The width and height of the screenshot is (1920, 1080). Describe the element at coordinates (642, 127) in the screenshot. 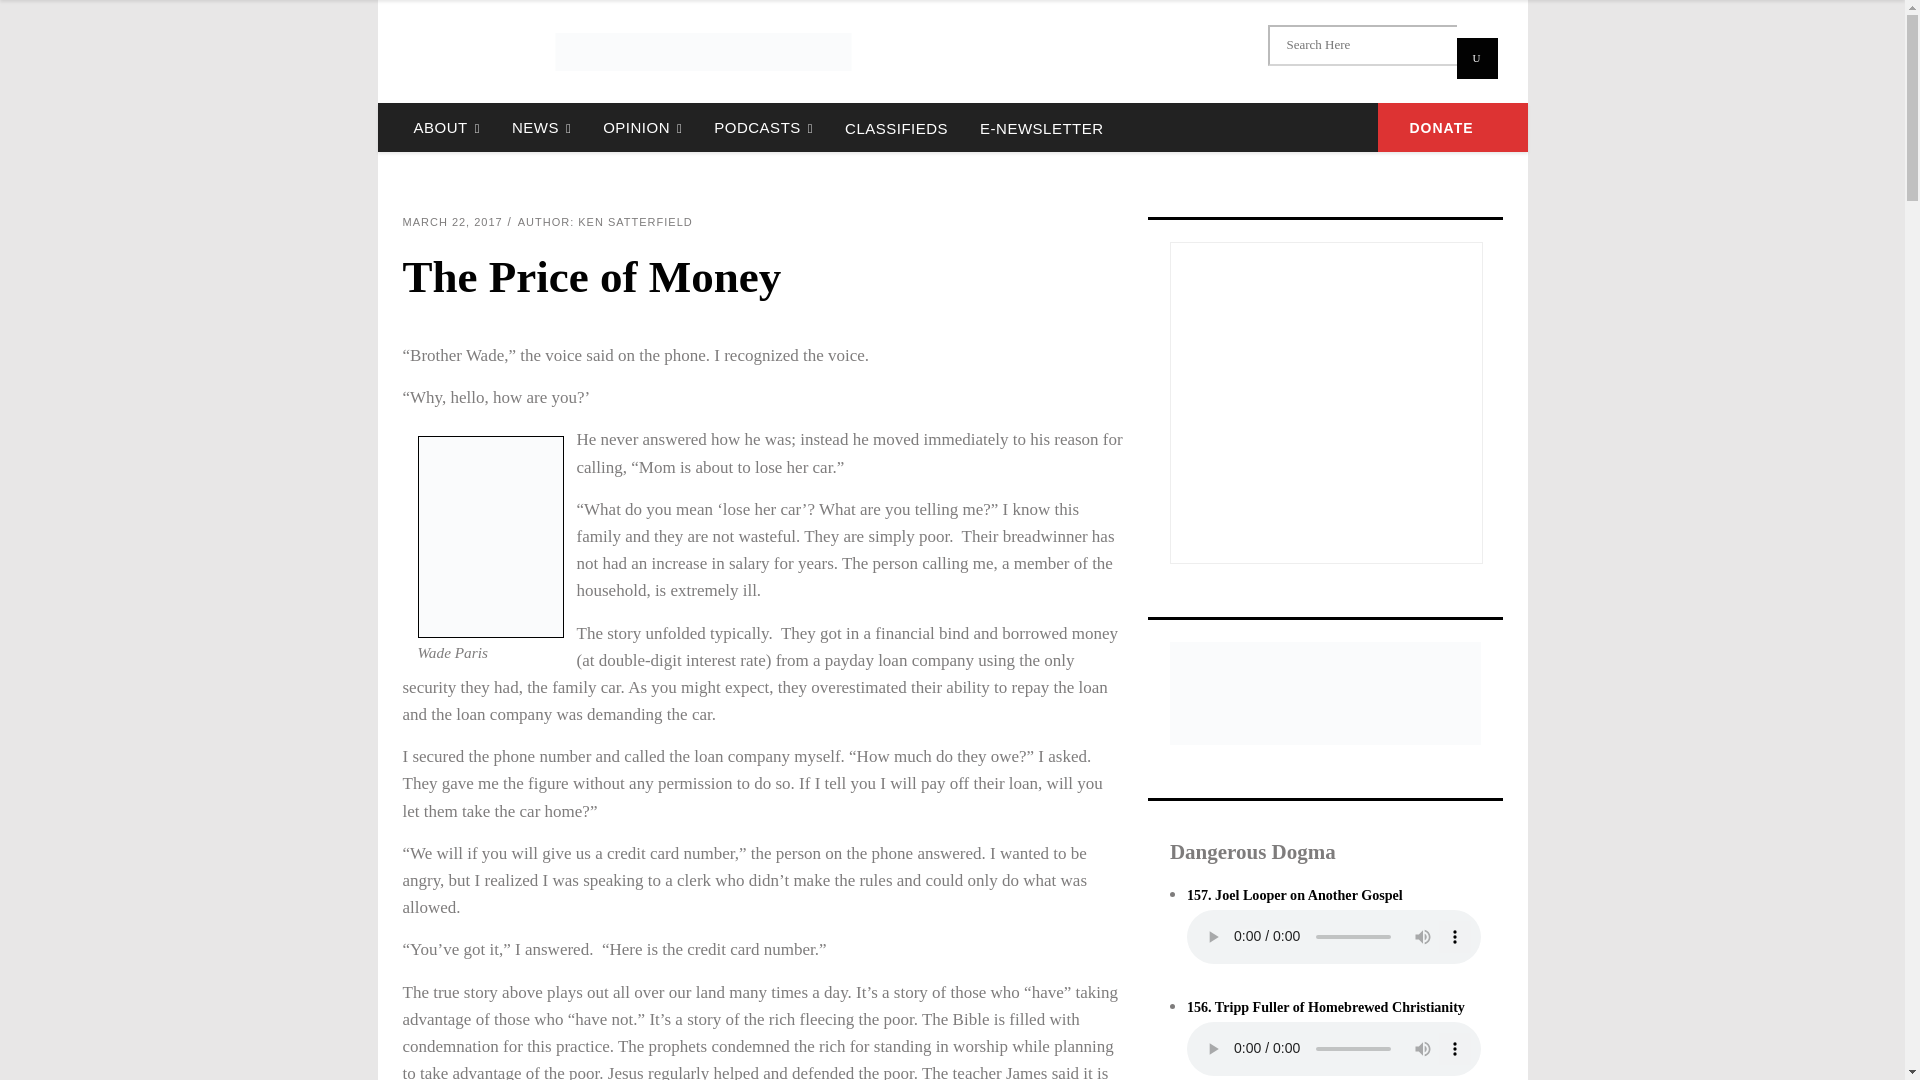

I see `OPINION` at that location.